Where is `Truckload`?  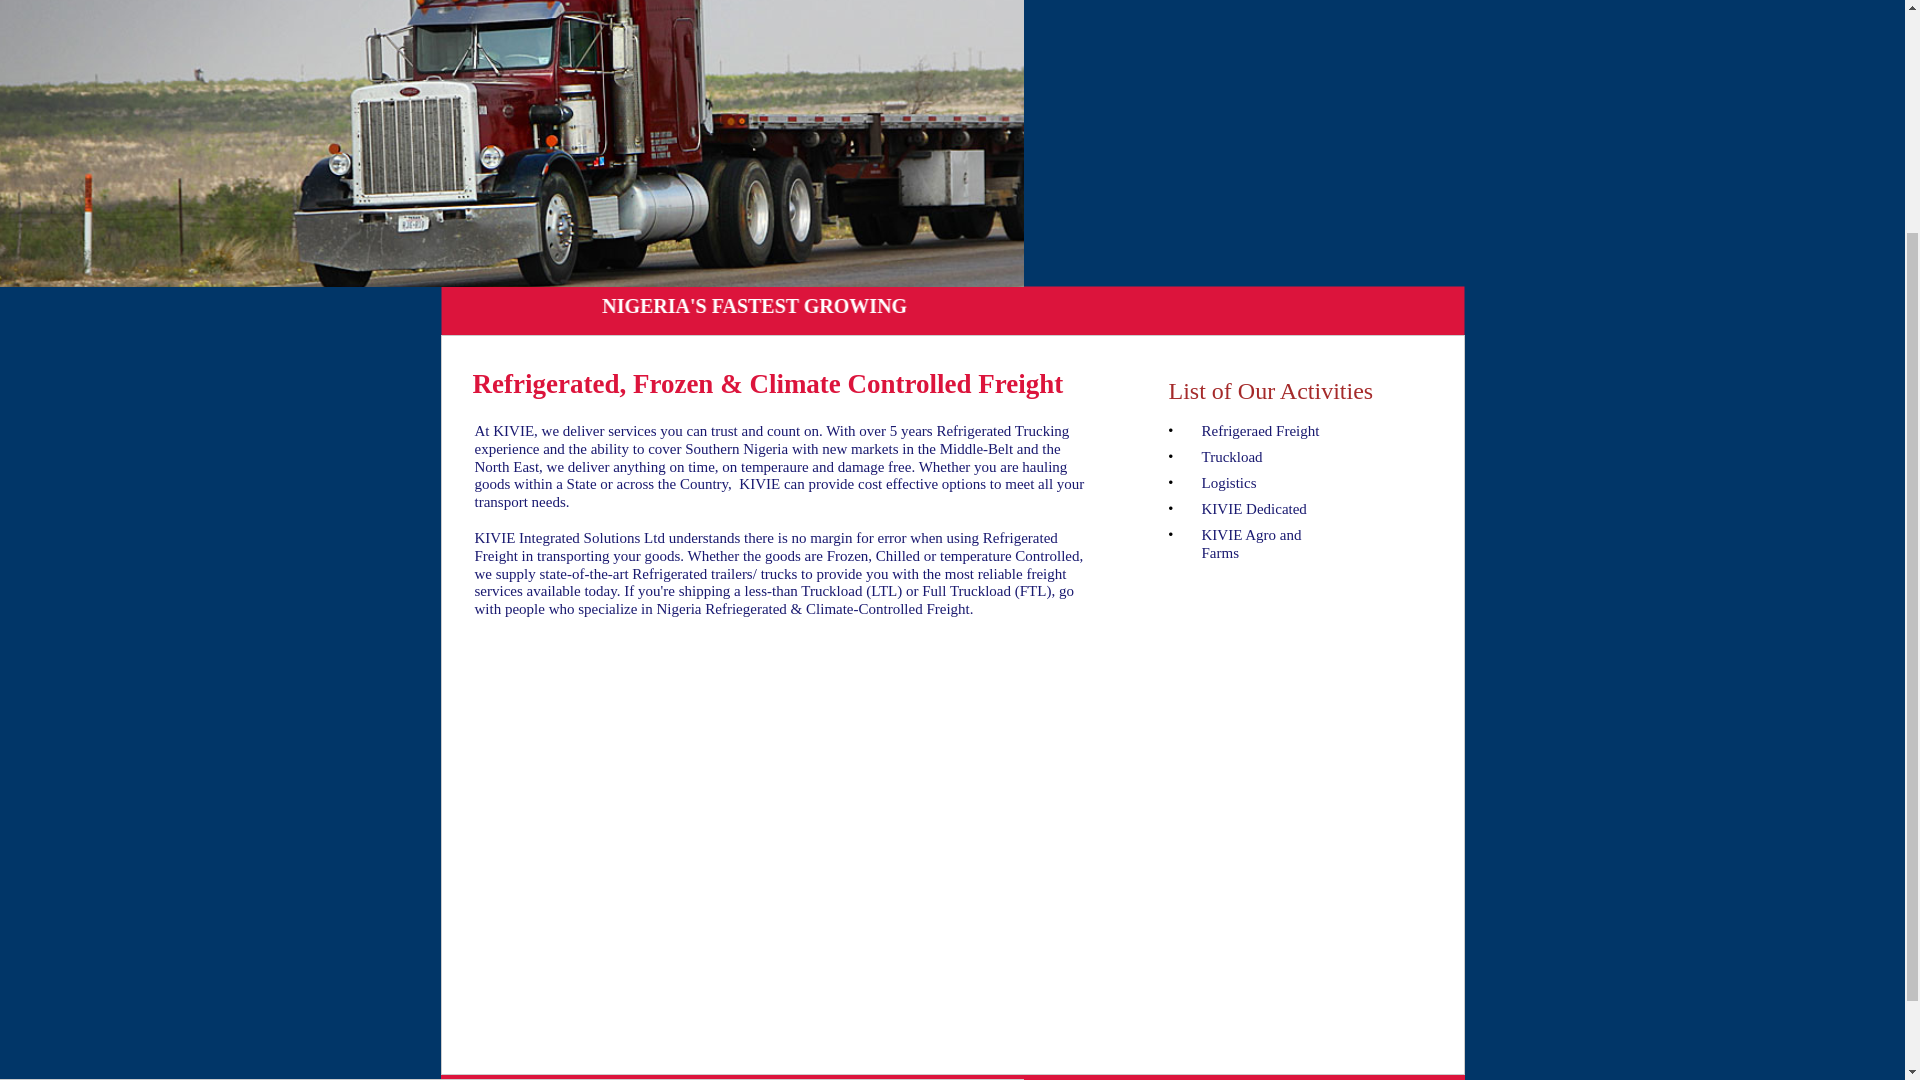
Truckload is located at coordinates (1232, 457).